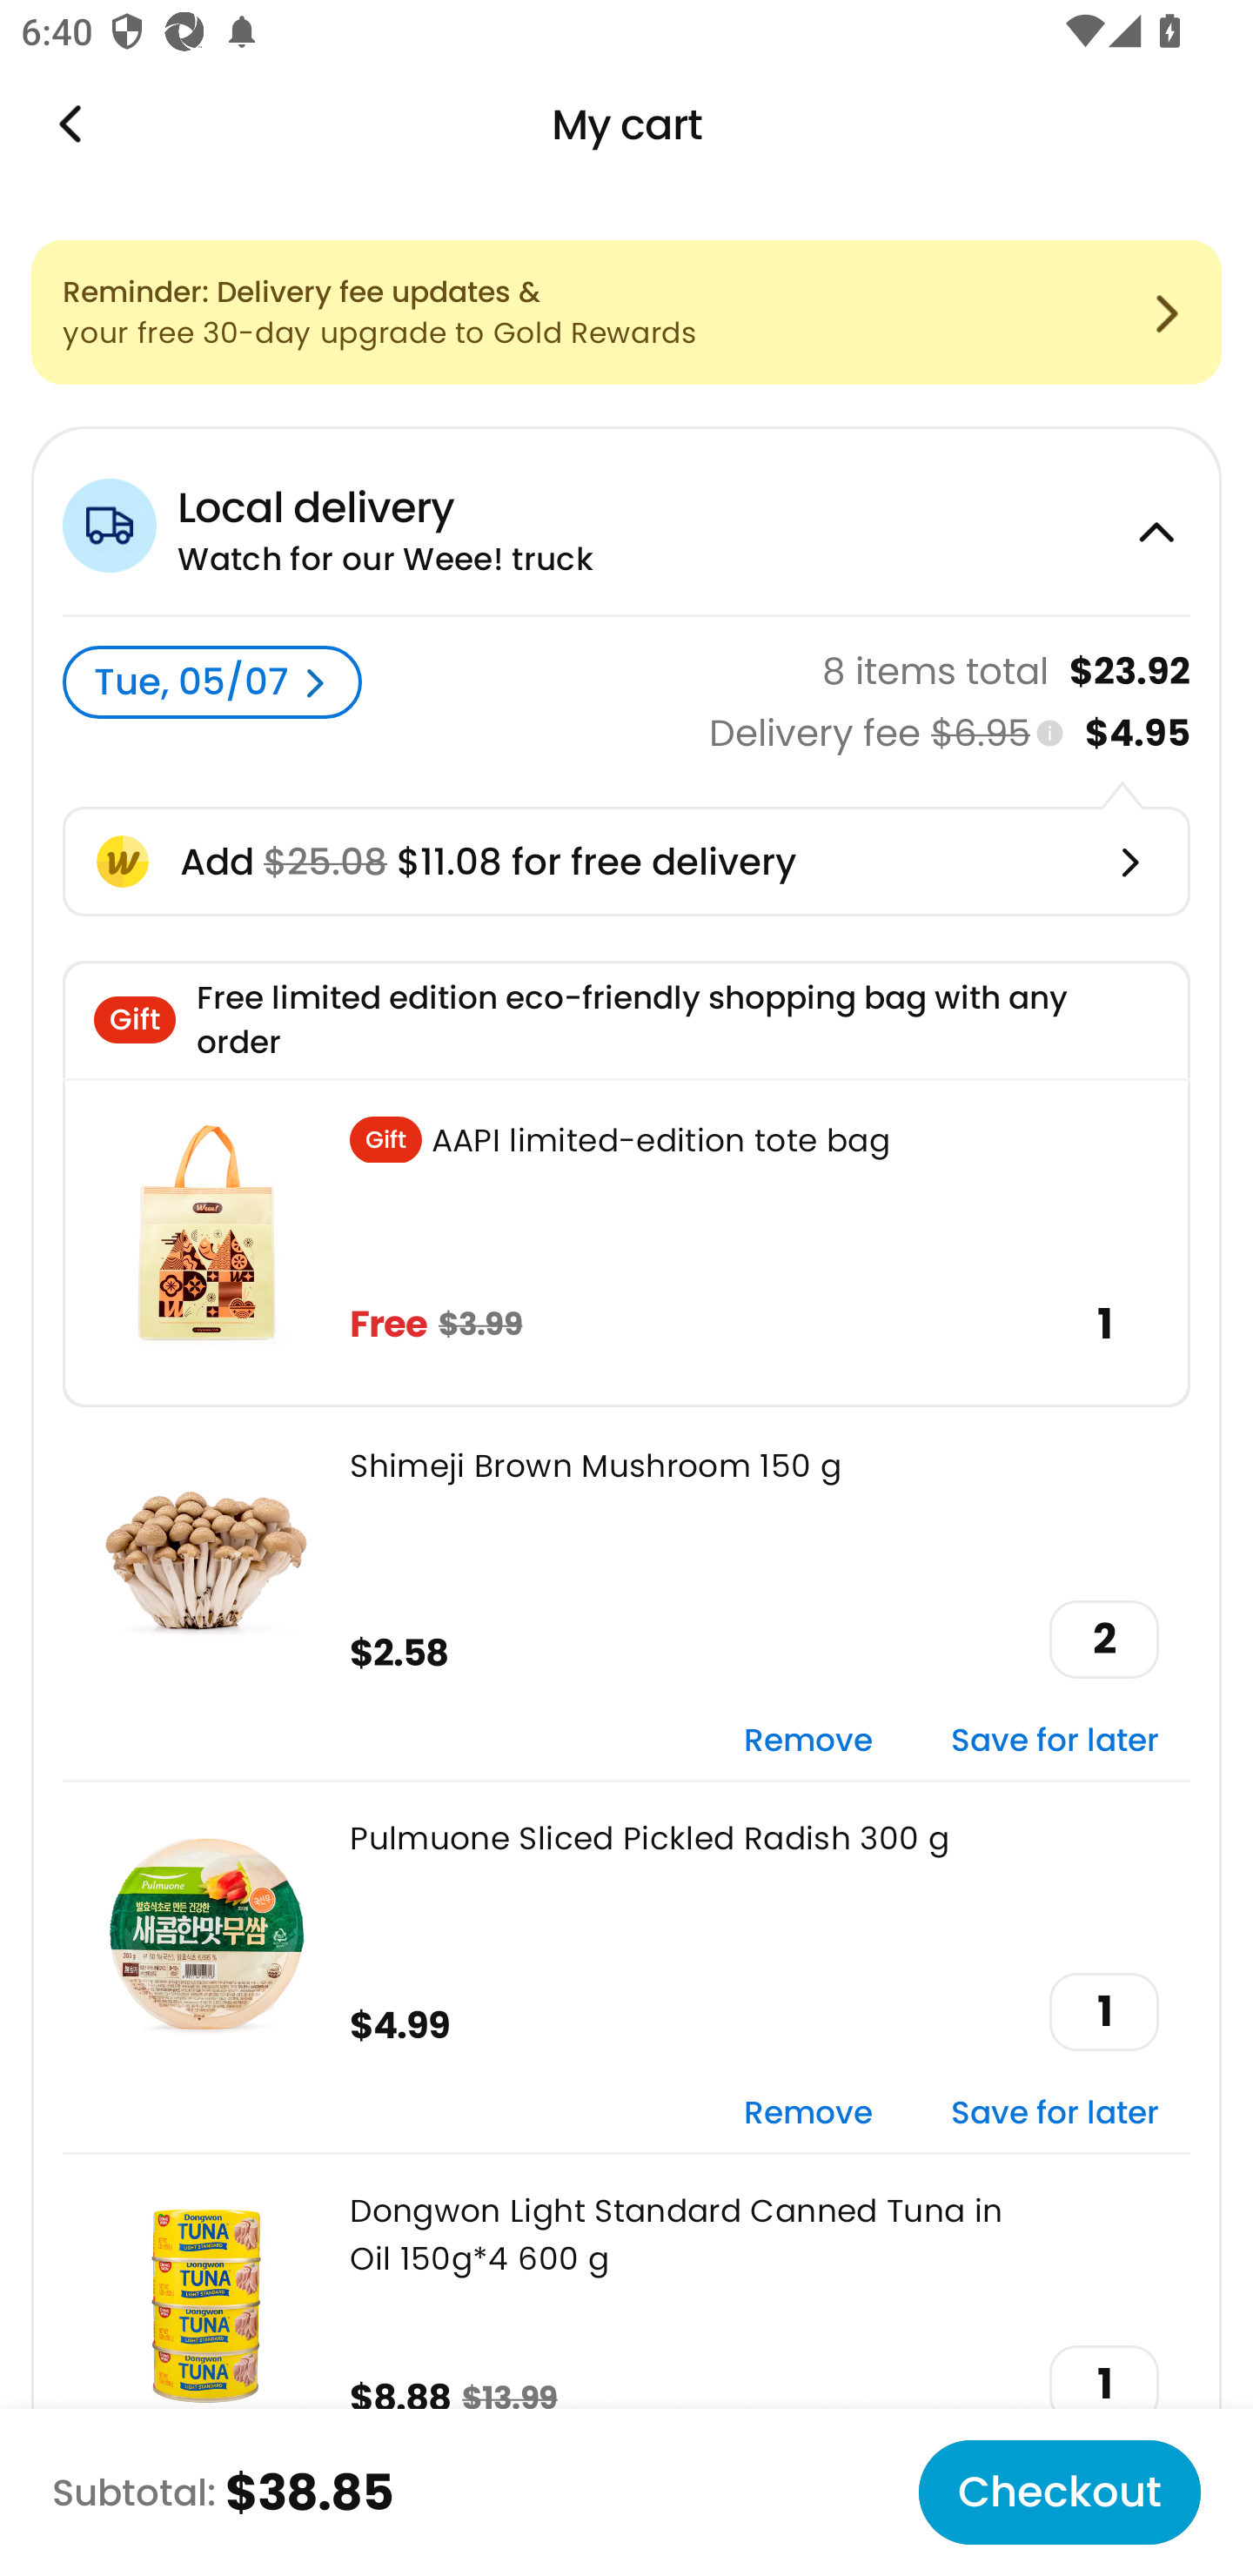  Describe the element at coordinates (1104, 2384) in the screenshot. I see `1` at that location.